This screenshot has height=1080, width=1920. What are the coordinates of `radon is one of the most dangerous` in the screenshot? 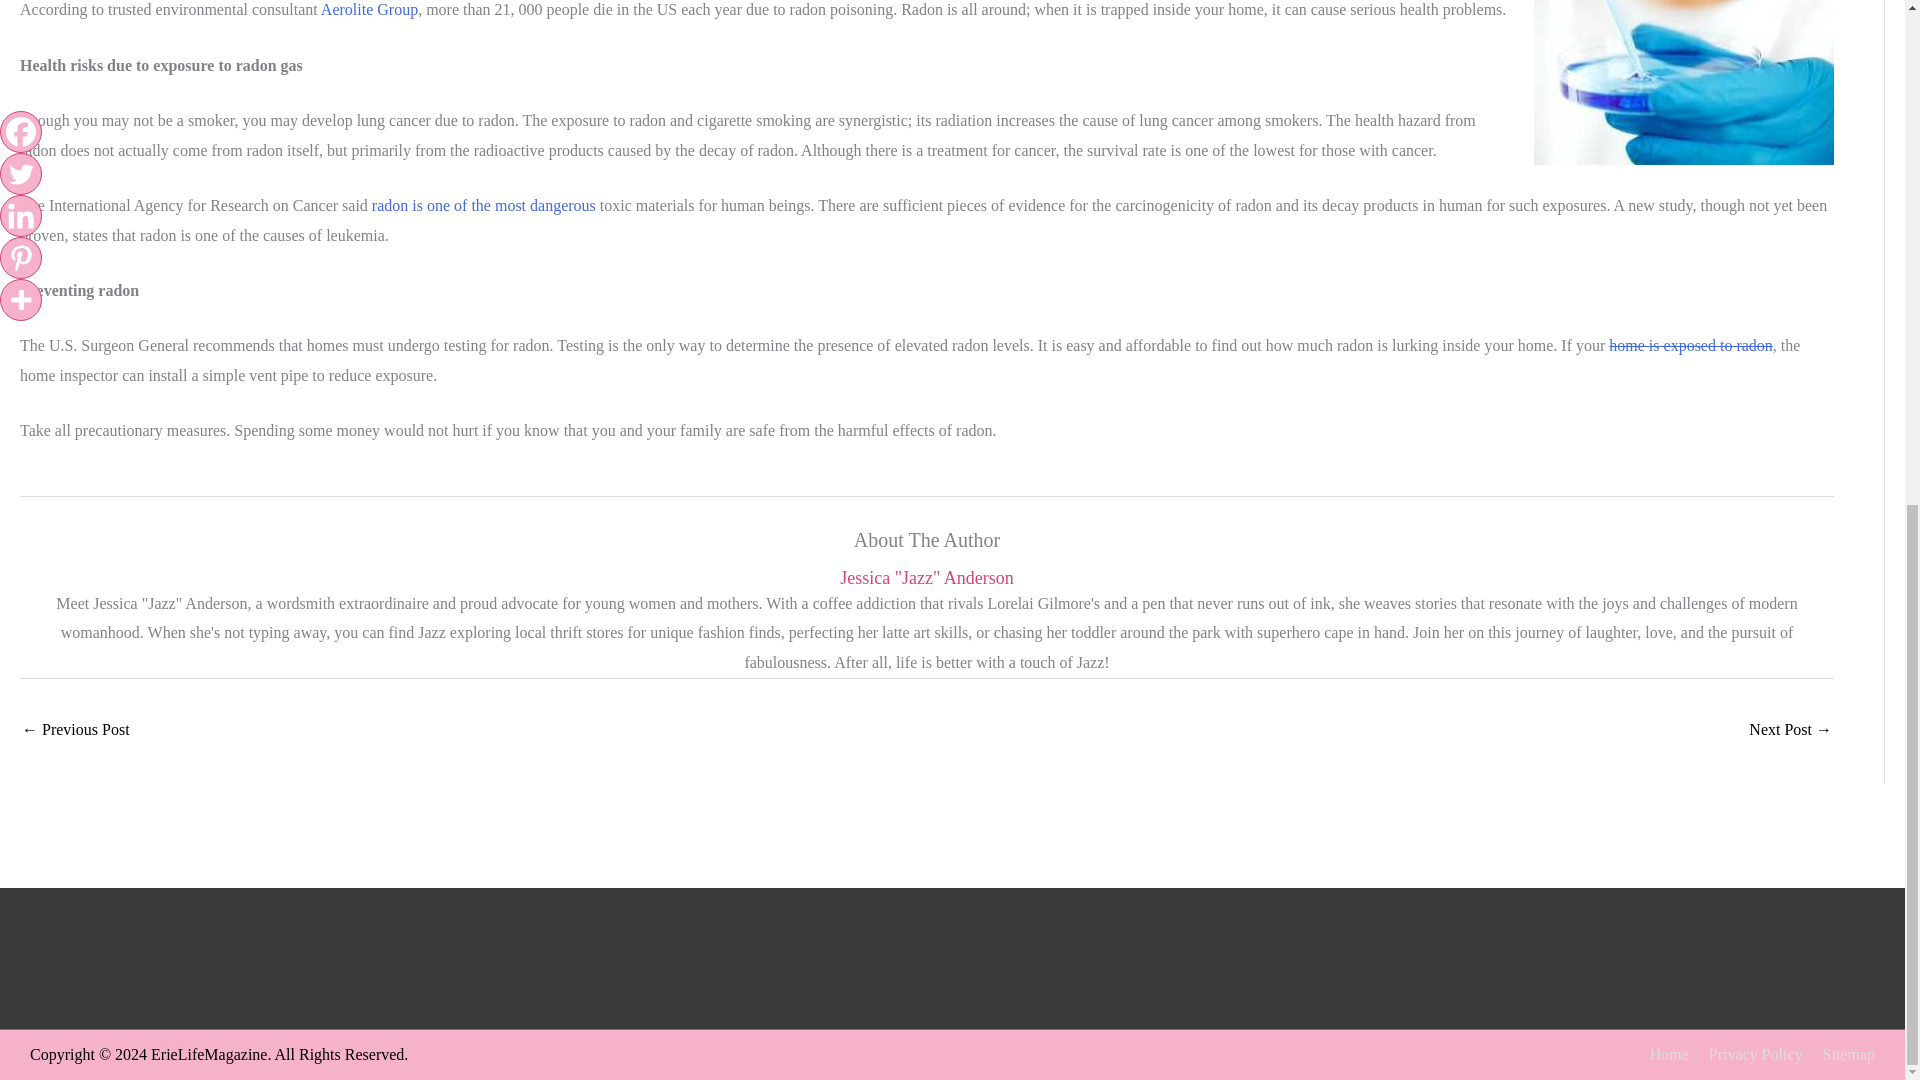 It's located at (484, 204).